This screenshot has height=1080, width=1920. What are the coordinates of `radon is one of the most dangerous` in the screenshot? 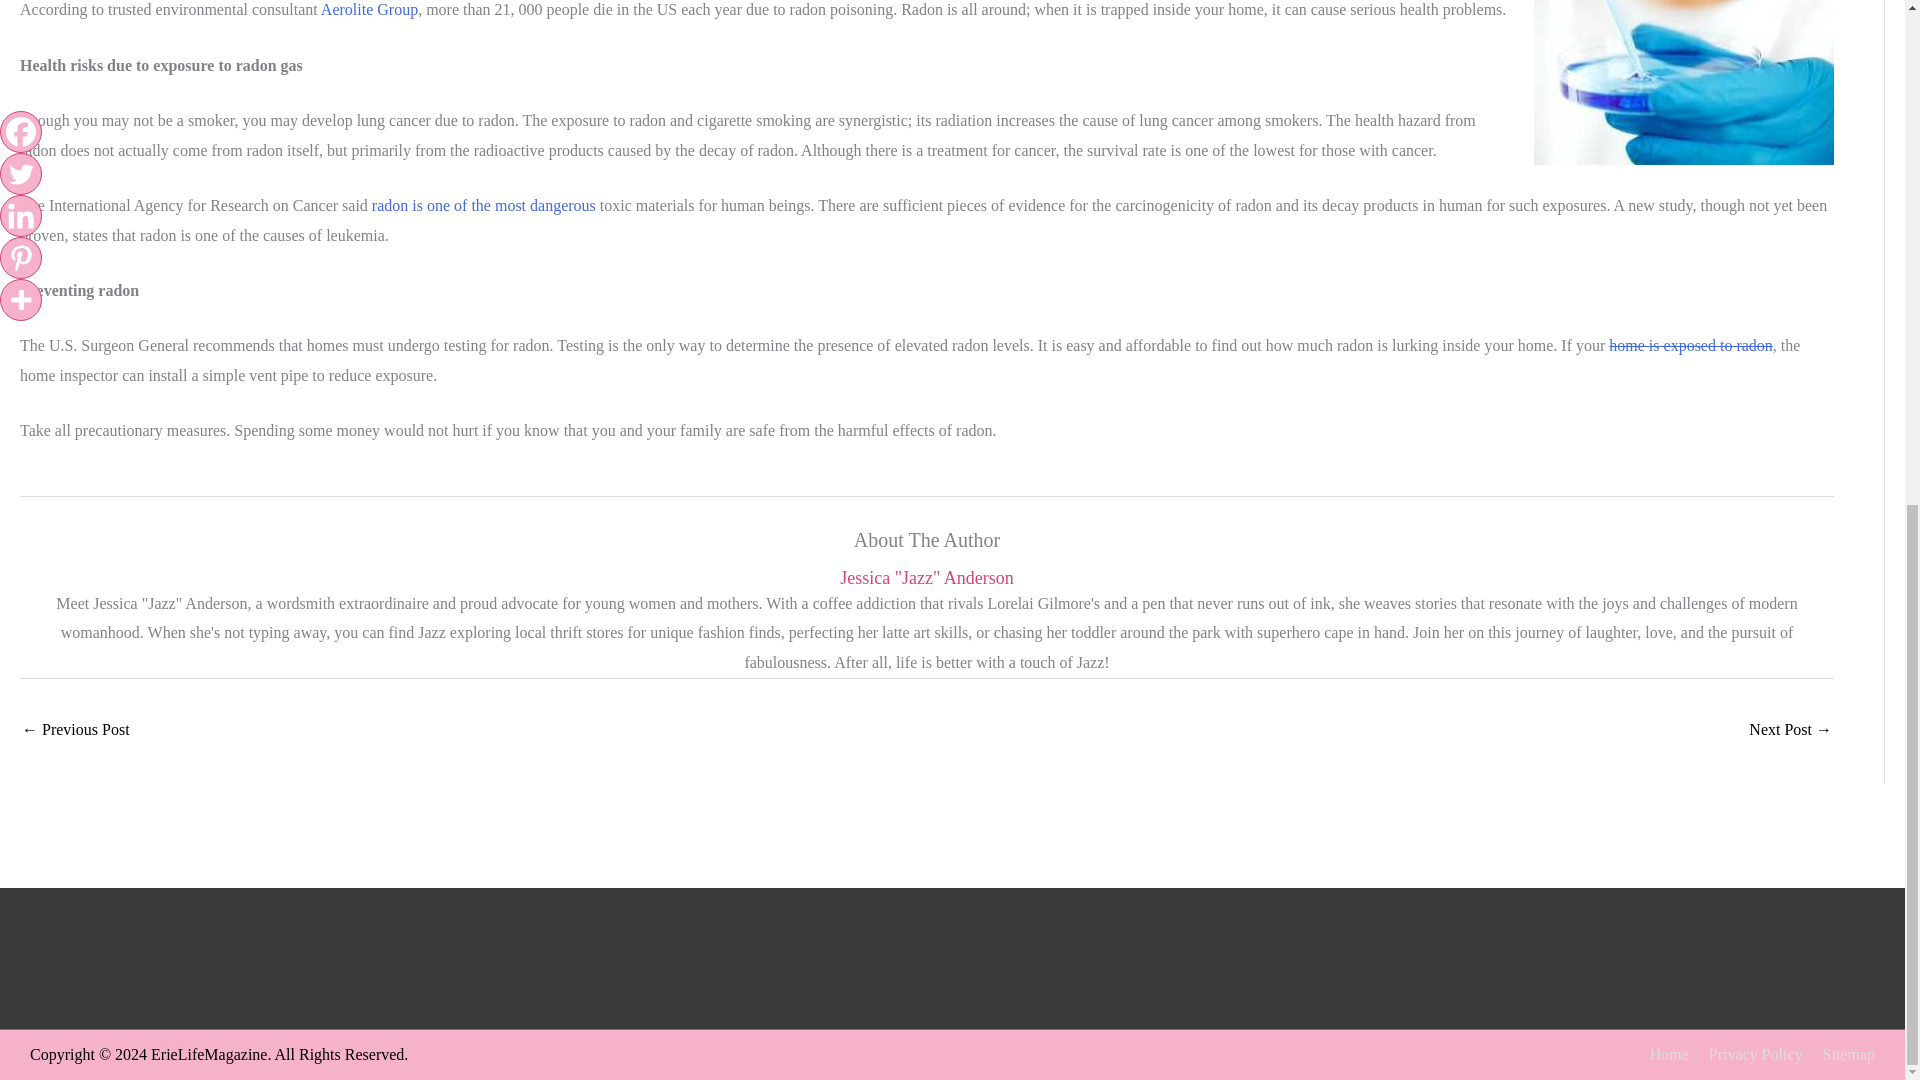 It's located at (484, 204).